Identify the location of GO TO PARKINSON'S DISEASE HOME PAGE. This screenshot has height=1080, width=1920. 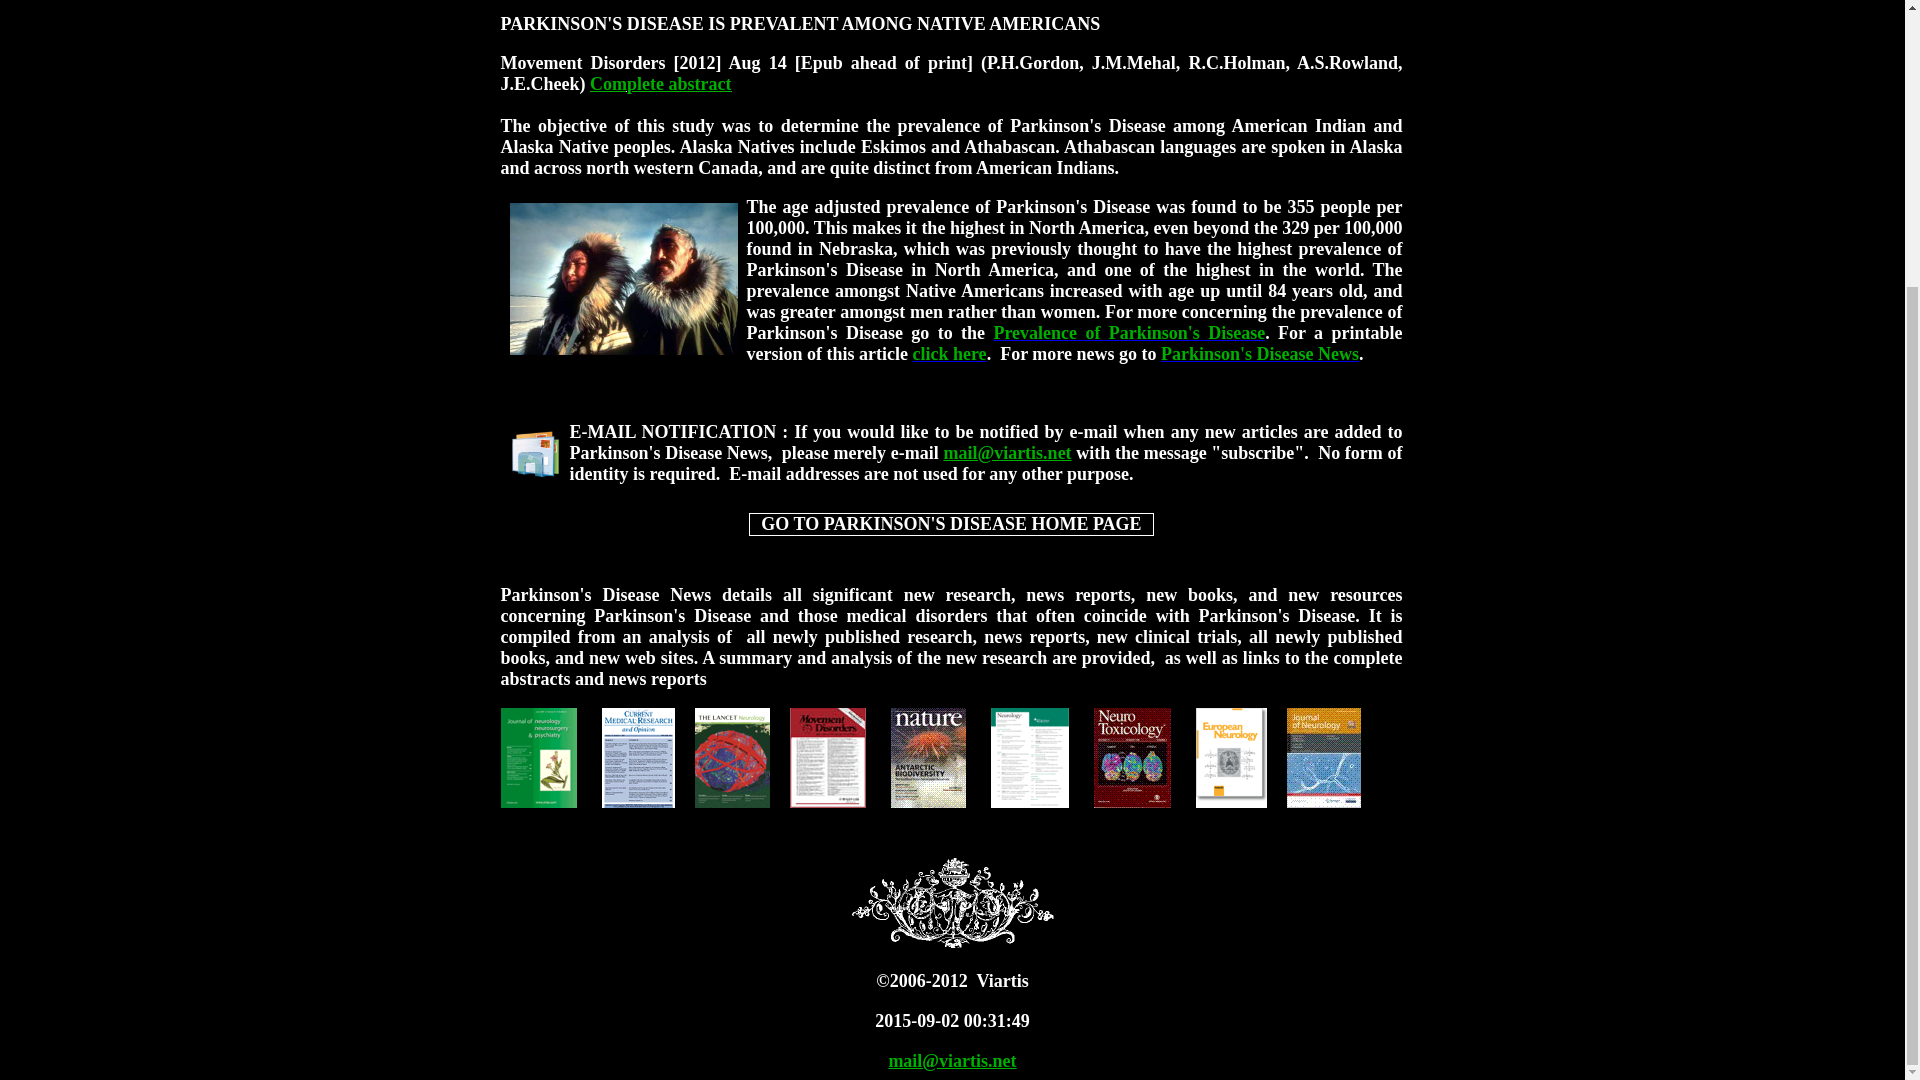
(950, 524).